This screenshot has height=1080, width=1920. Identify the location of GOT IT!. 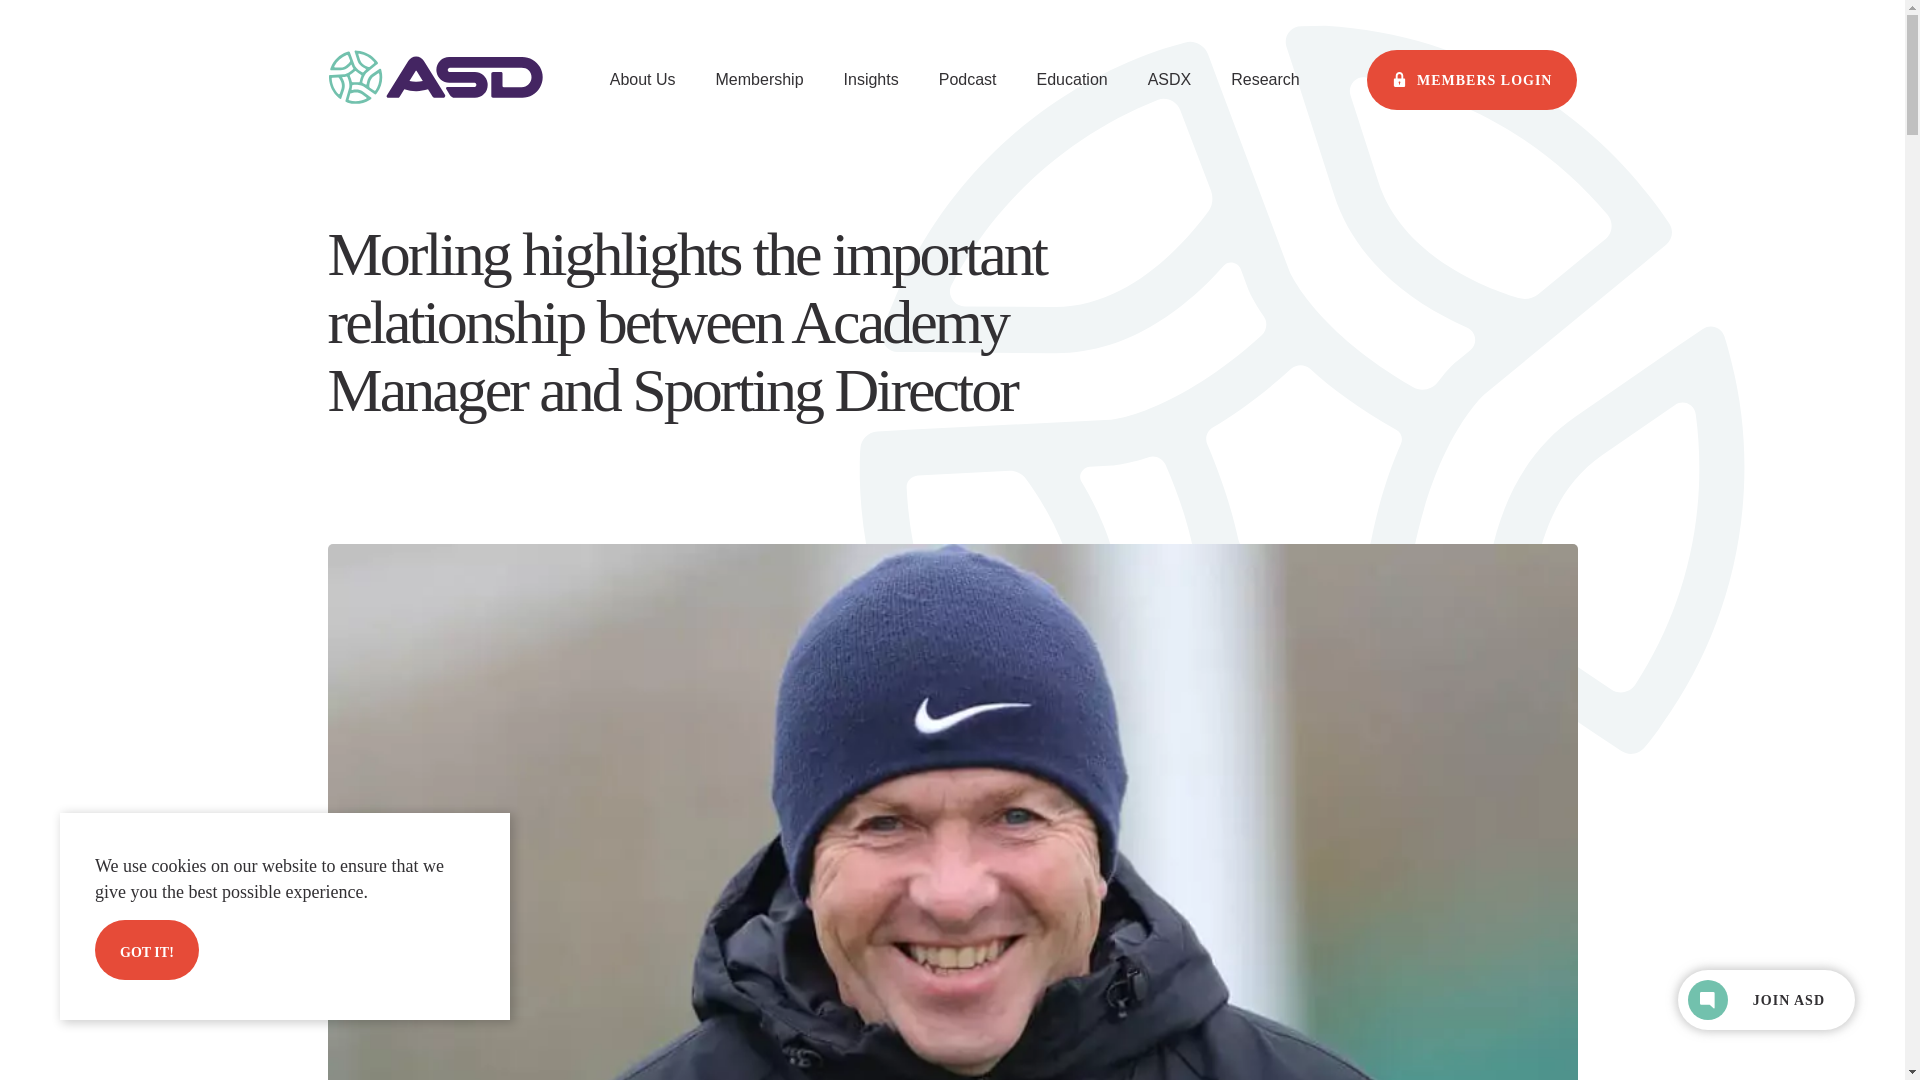
(146, 950).